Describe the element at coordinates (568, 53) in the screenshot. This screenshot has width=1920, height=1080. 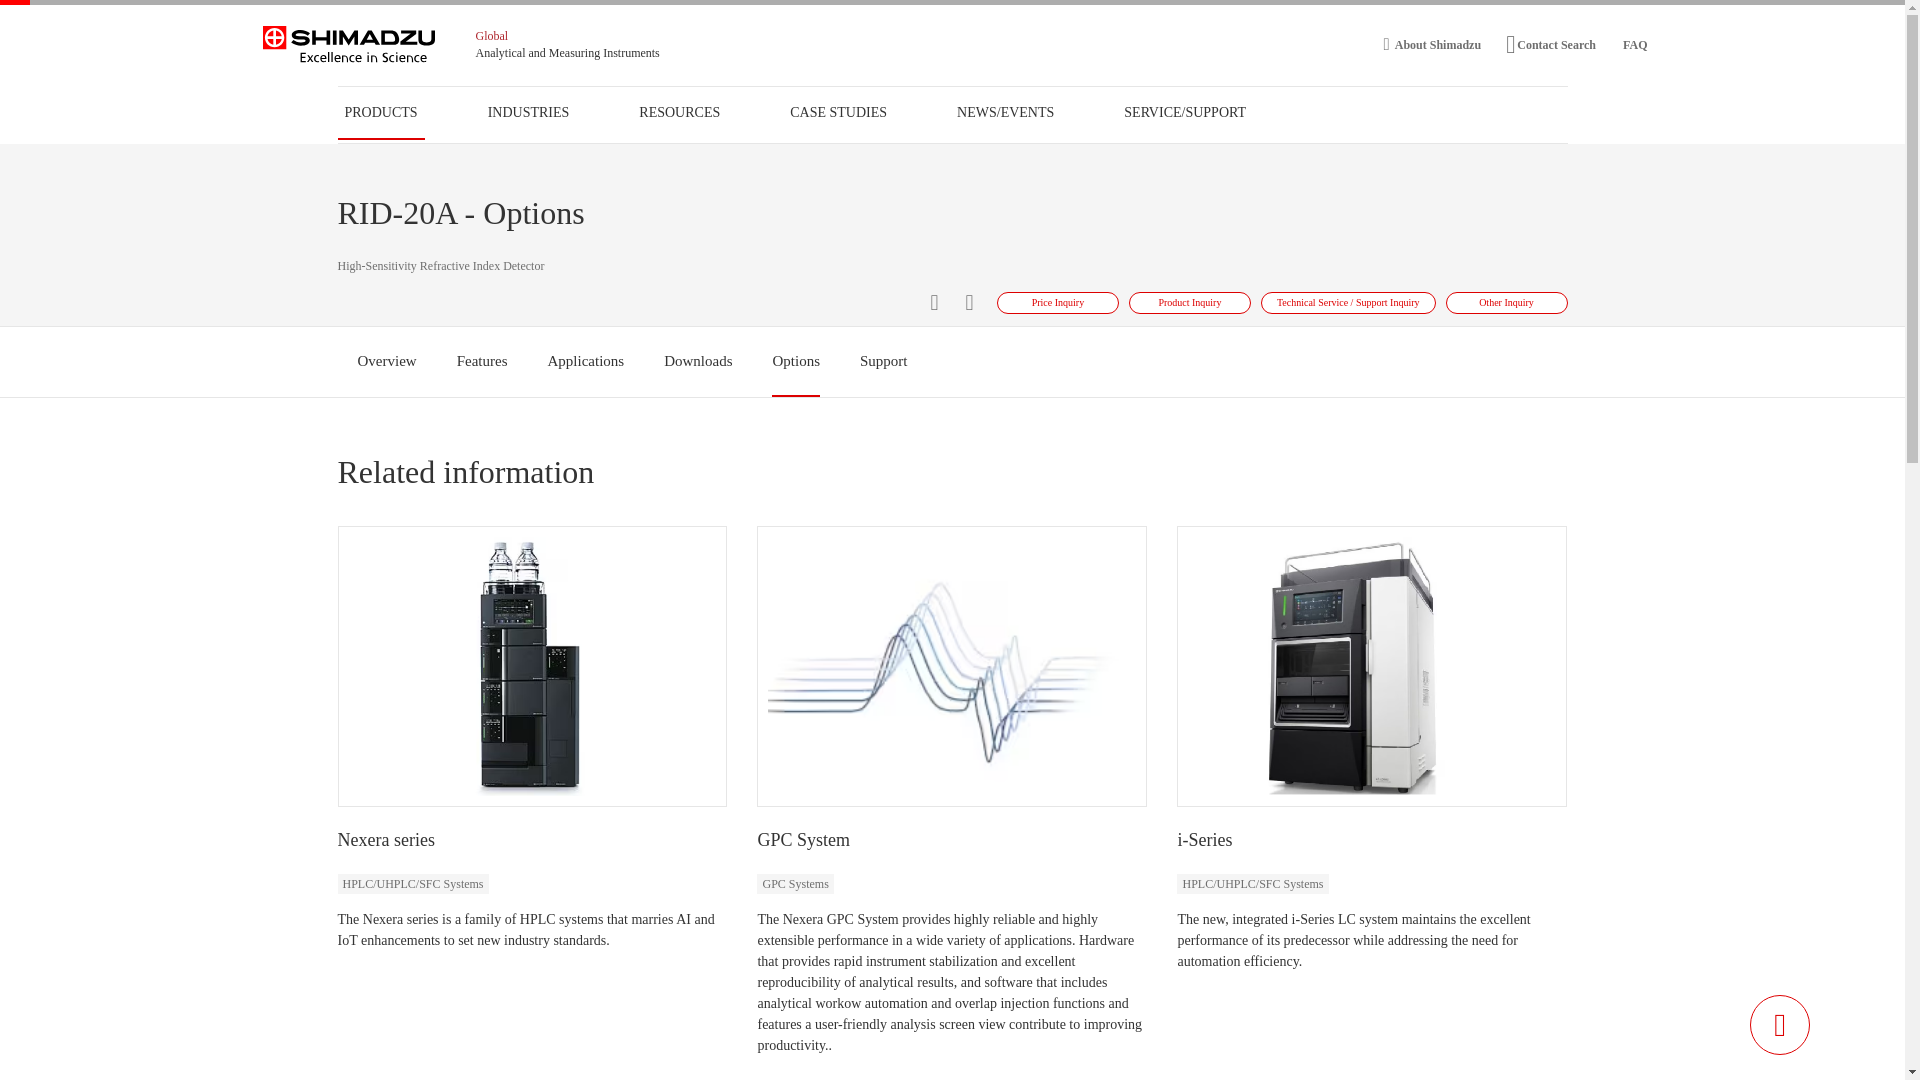
I see `Analytical and Measuring Instruments` at that location.